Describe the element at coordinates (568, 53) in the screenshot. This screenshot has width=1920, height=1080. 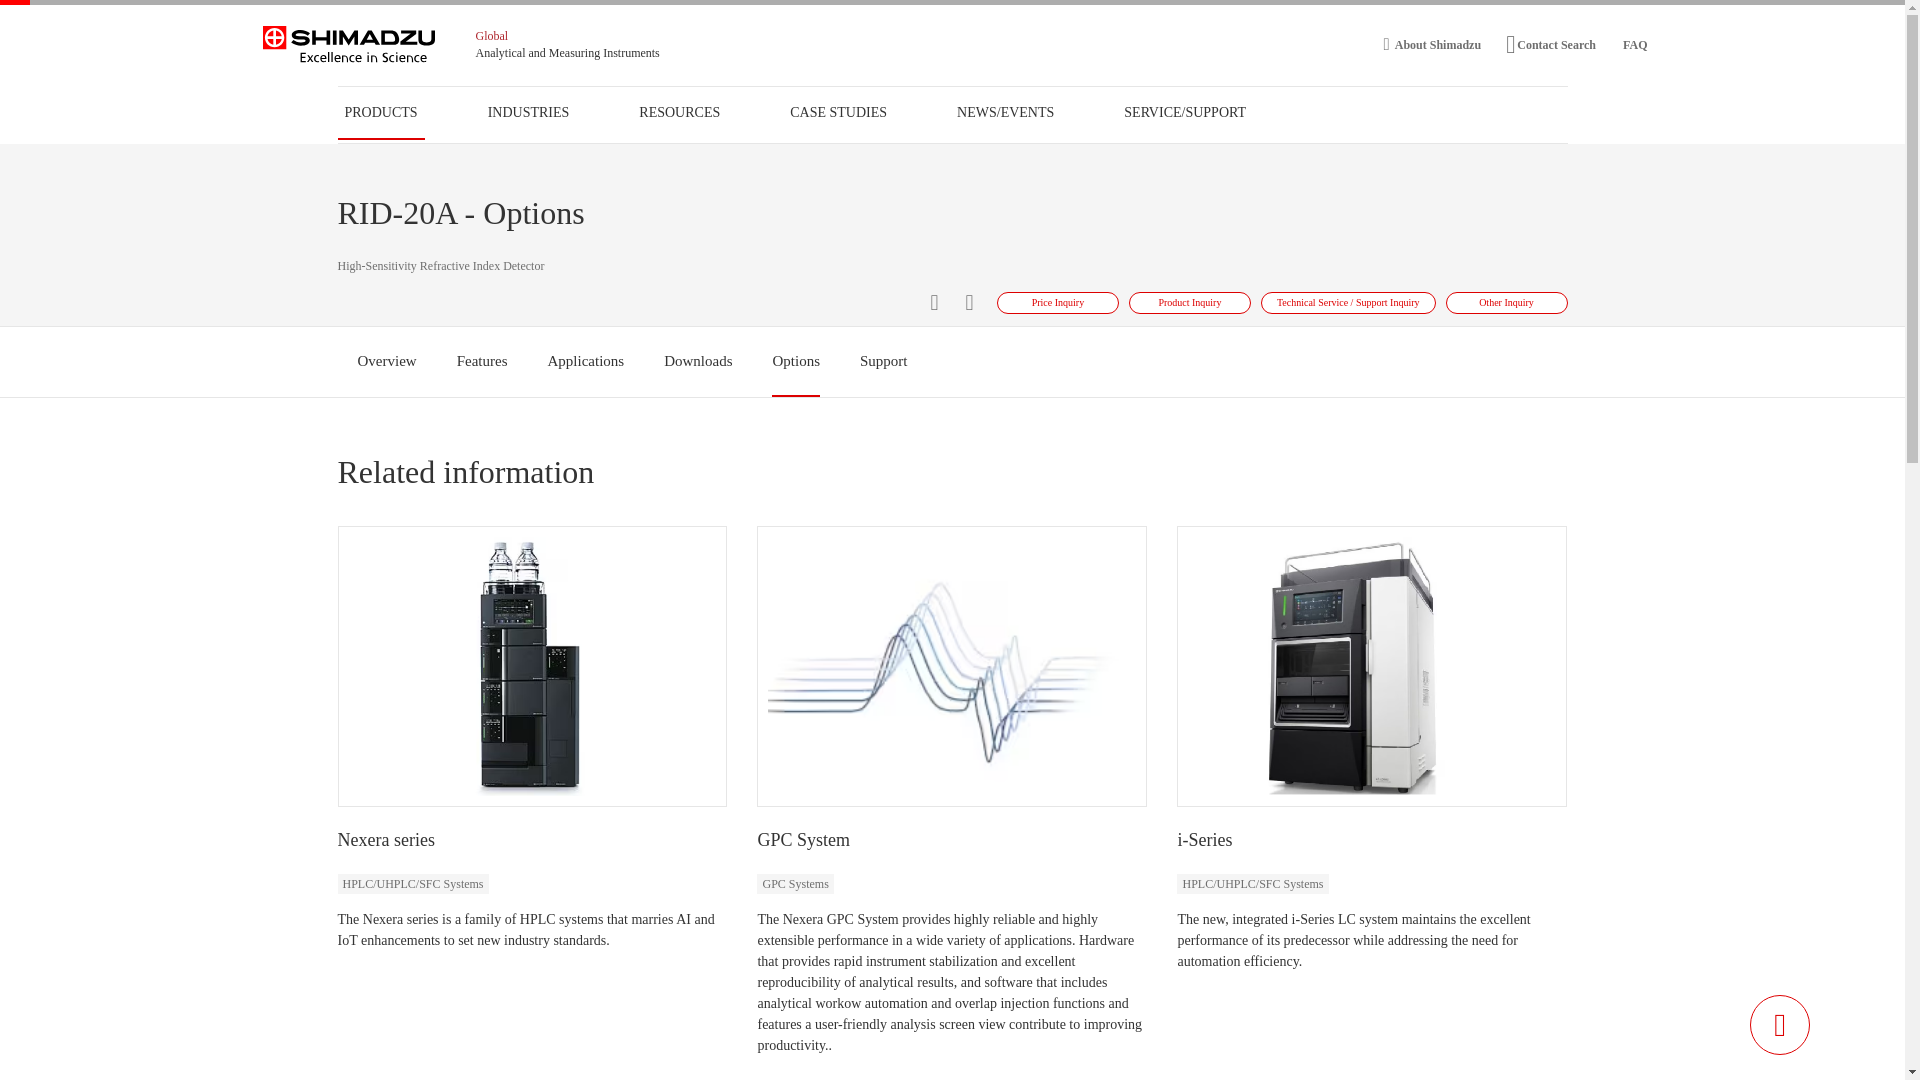
I see `Analytical and Measuring Instruments` at that location.